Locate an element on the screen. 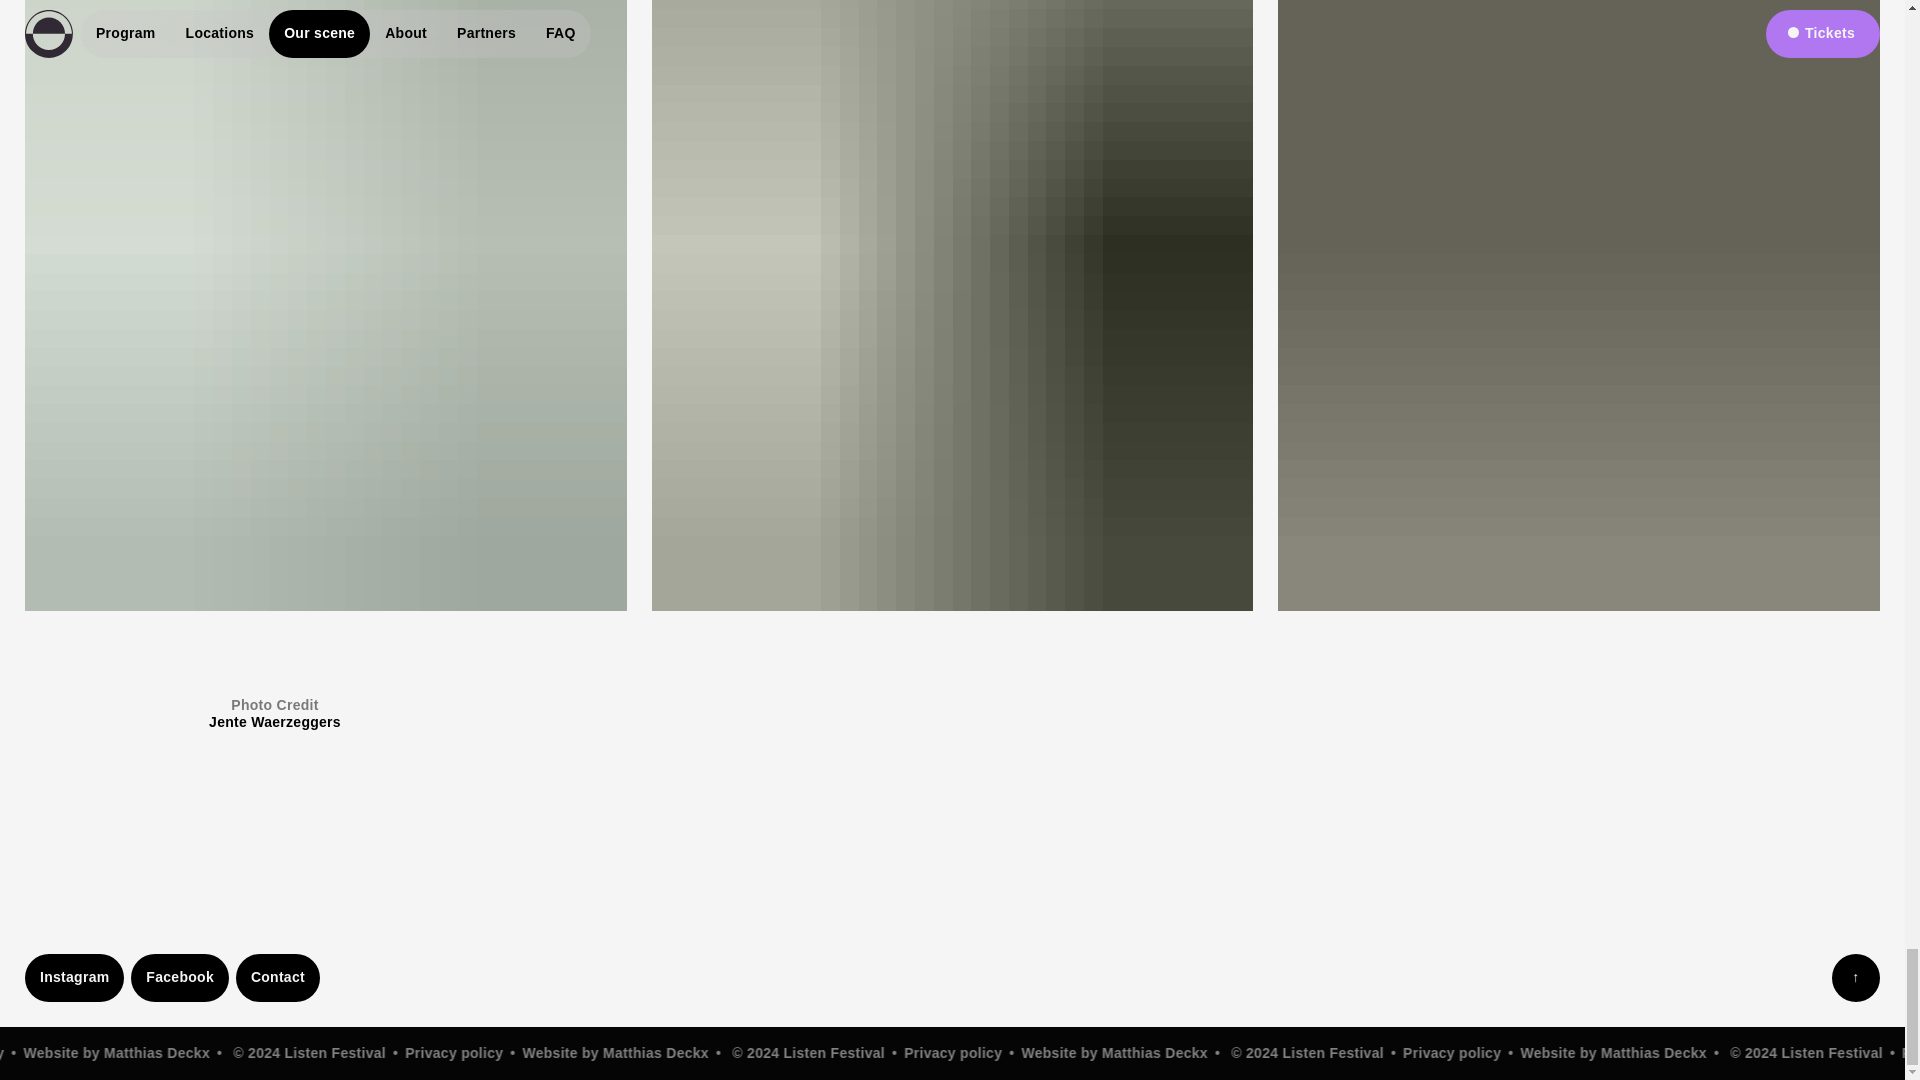 The height and width of the screenshot is (1080, 1920). Facebook is located at coordinates (179, 978).